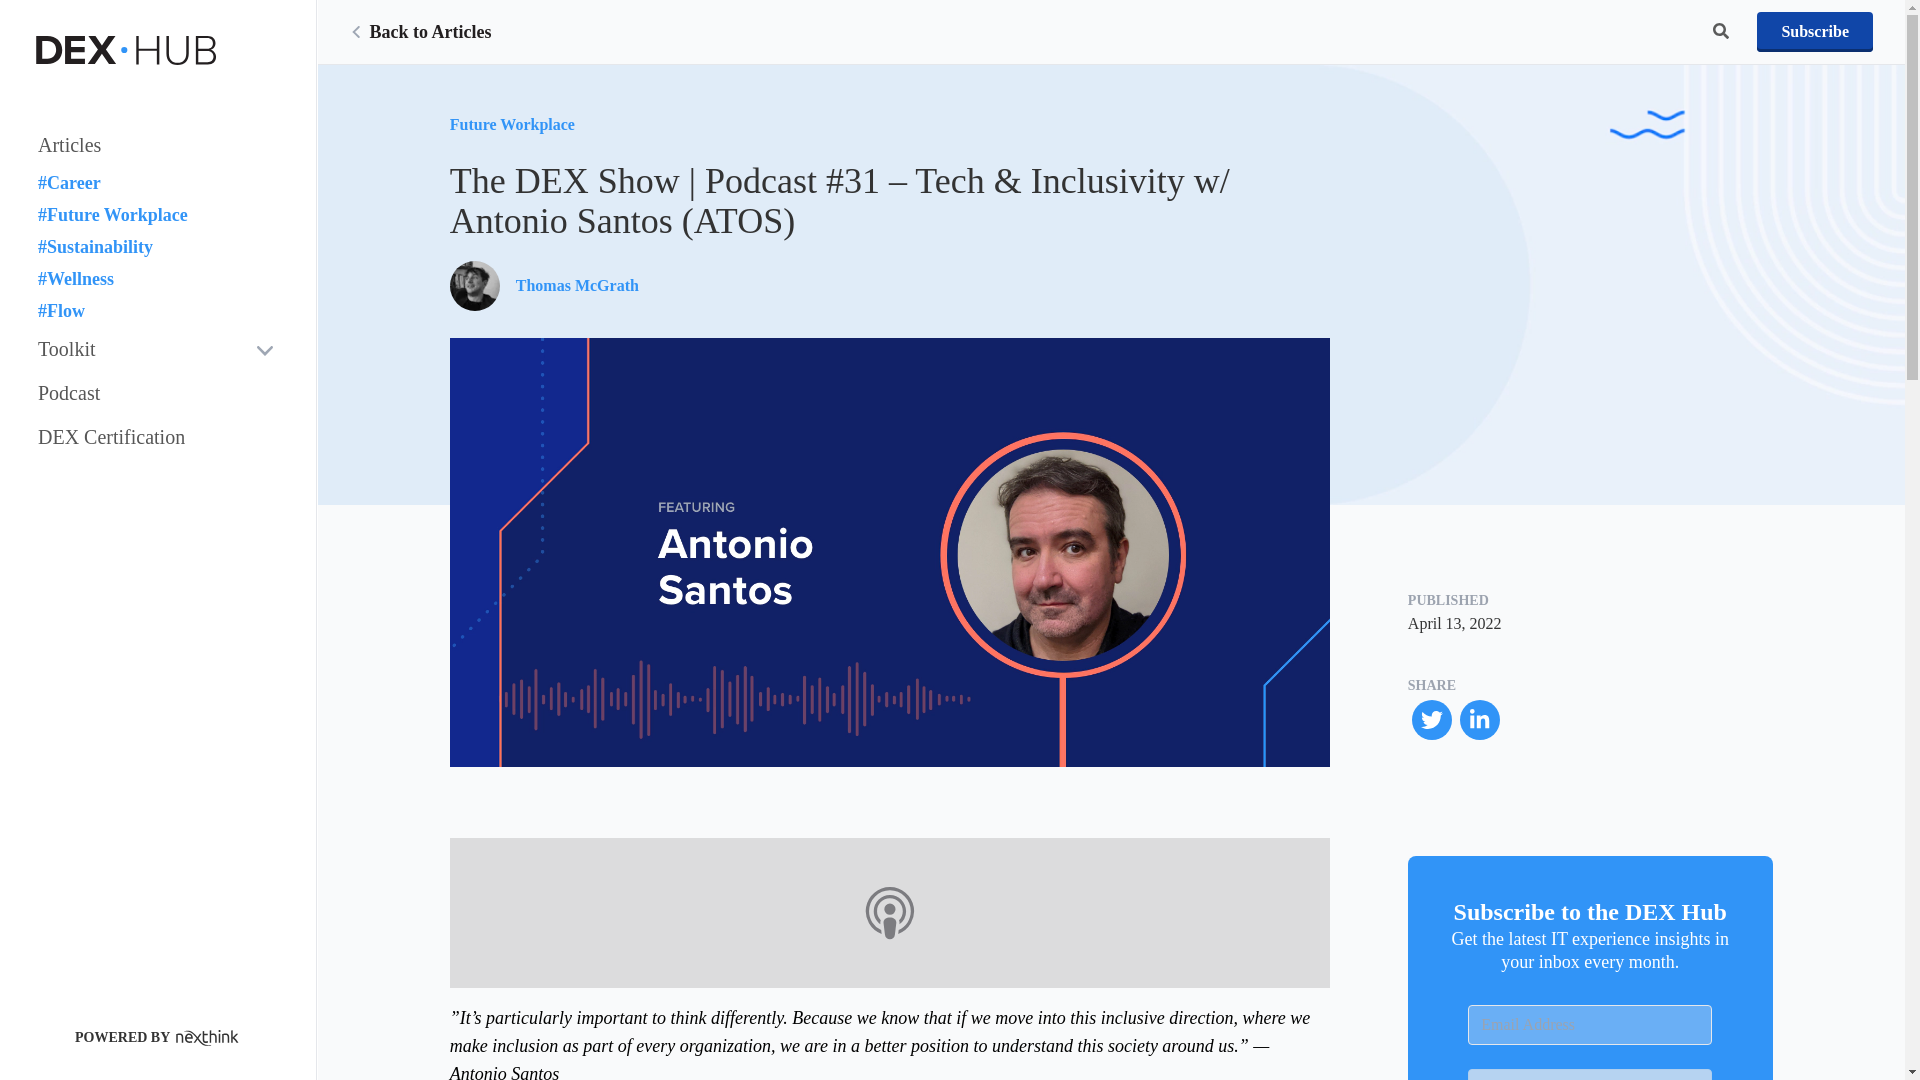 The height and width of the screenshot is (1080, 1920). I want to click on Back to Articles, so click(420, 32).